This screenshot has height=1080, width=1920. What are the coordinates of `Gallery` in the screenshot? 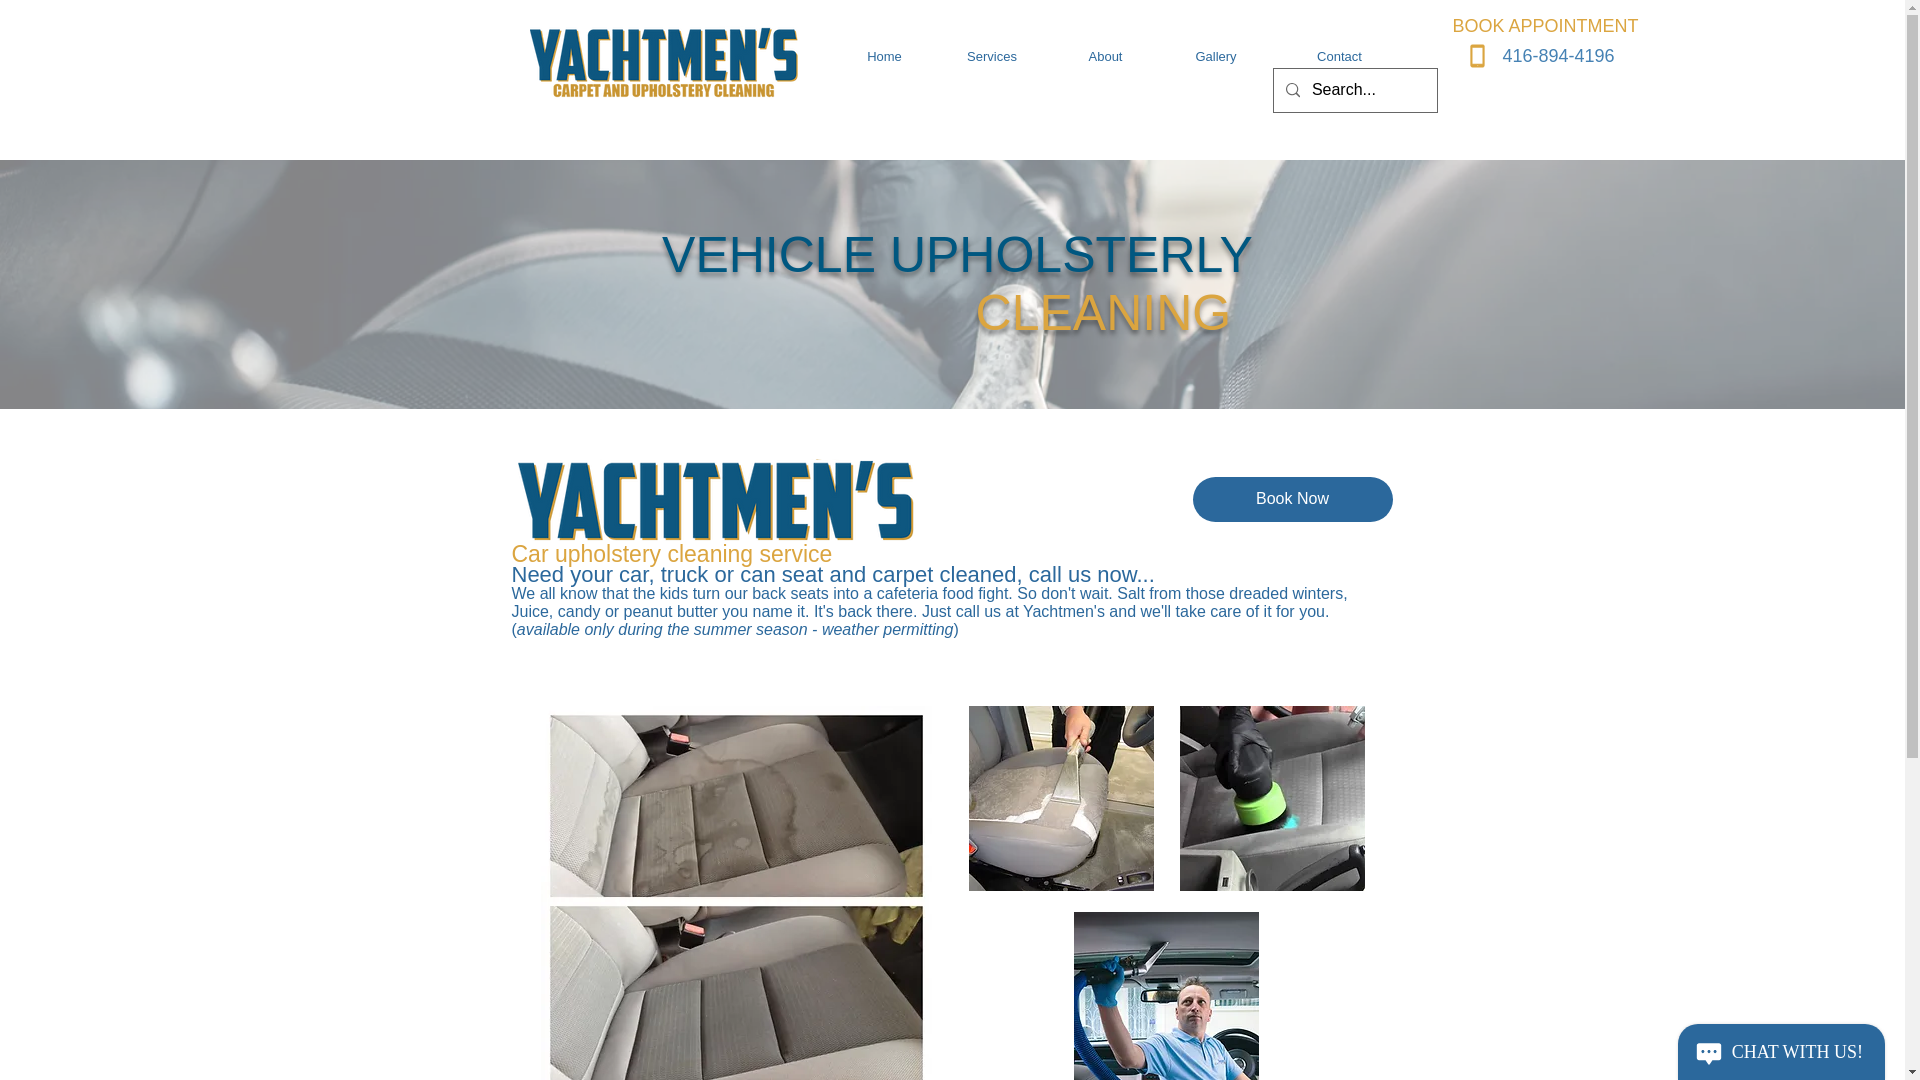 It's located at (1216, 56).